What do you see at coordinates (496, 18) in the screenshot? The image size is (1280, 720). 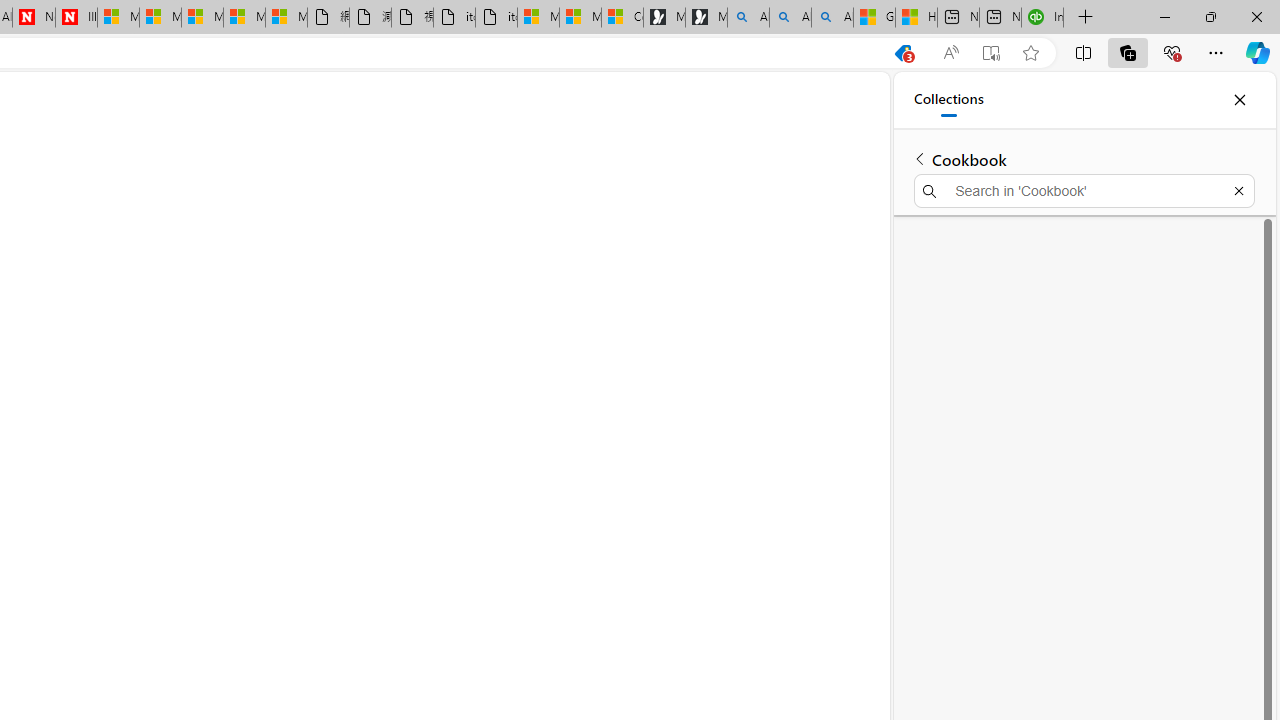 I see `itconcepthk.com/projector_solutions.mp4` at bounding box center [496, 18].